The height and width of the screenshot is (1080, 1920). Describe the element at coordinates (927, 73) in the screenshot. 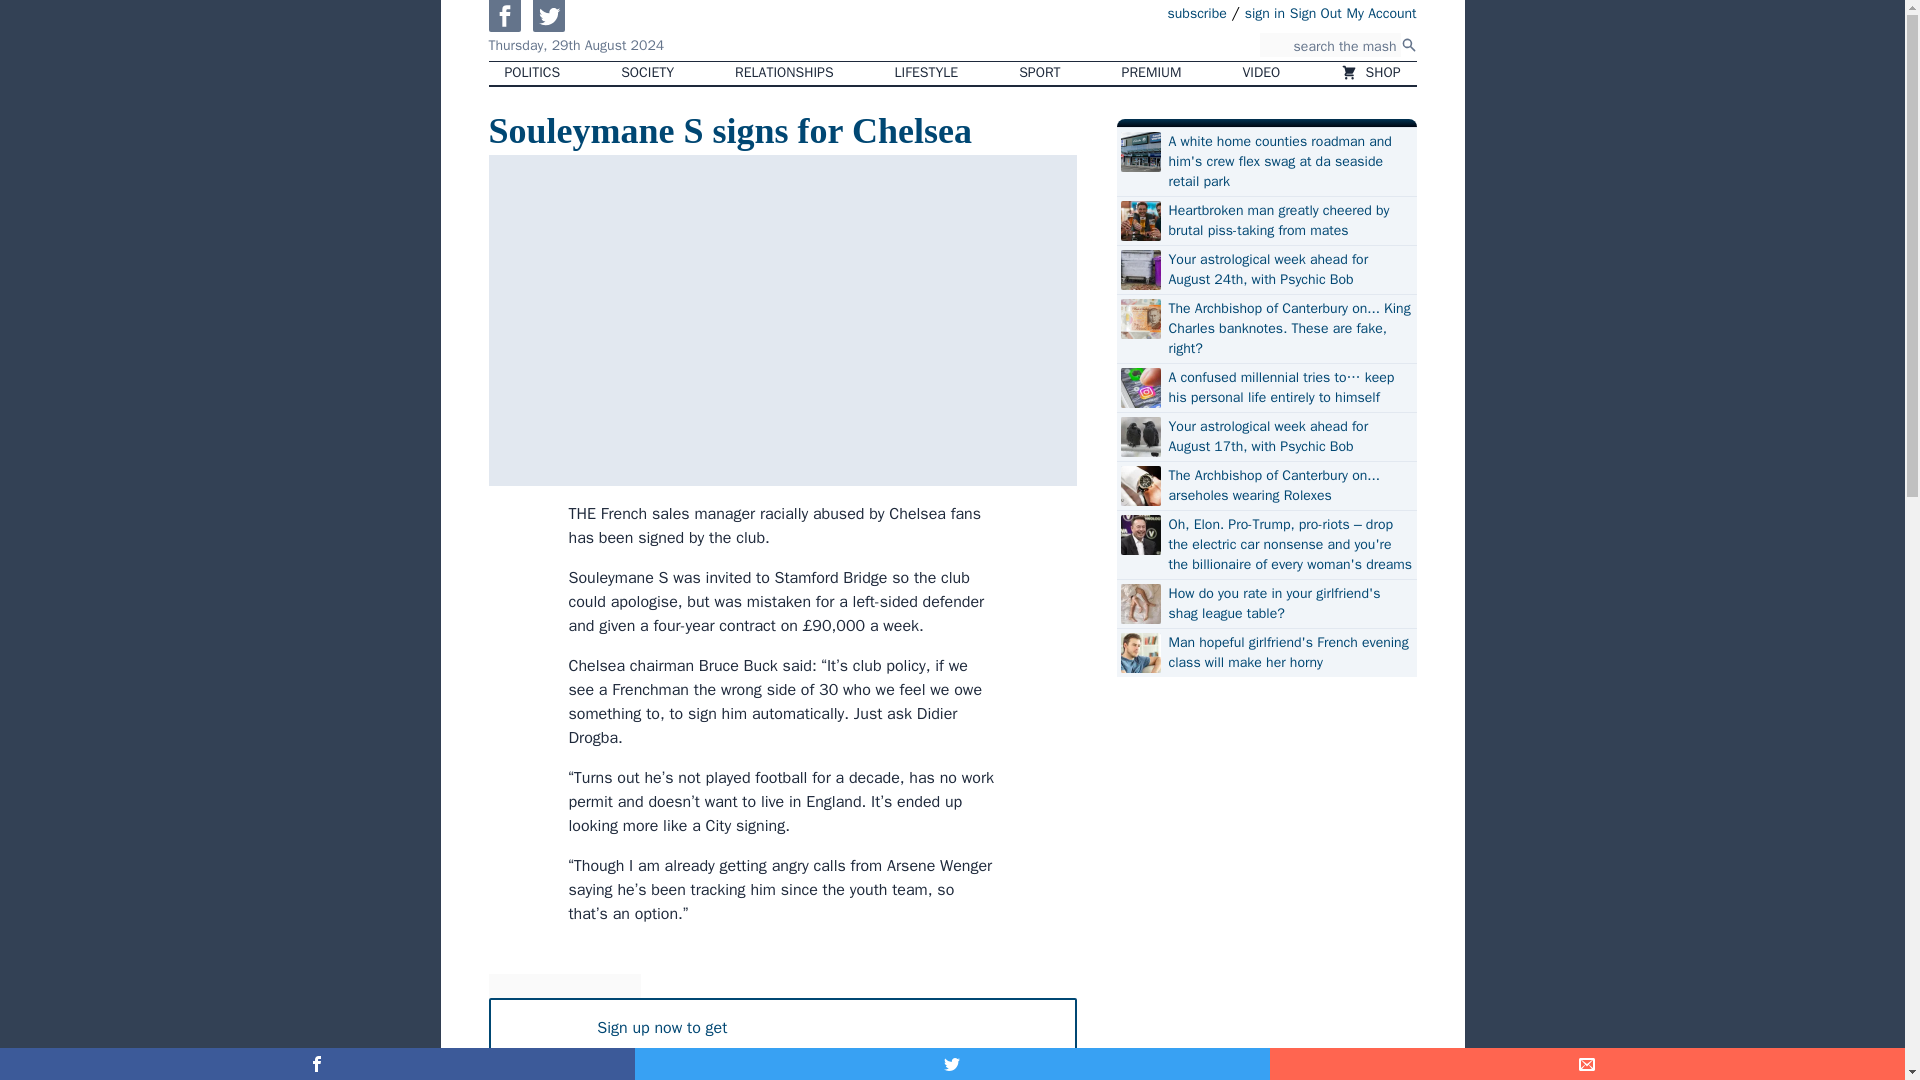

I see `LIFESTYLE` at that location.